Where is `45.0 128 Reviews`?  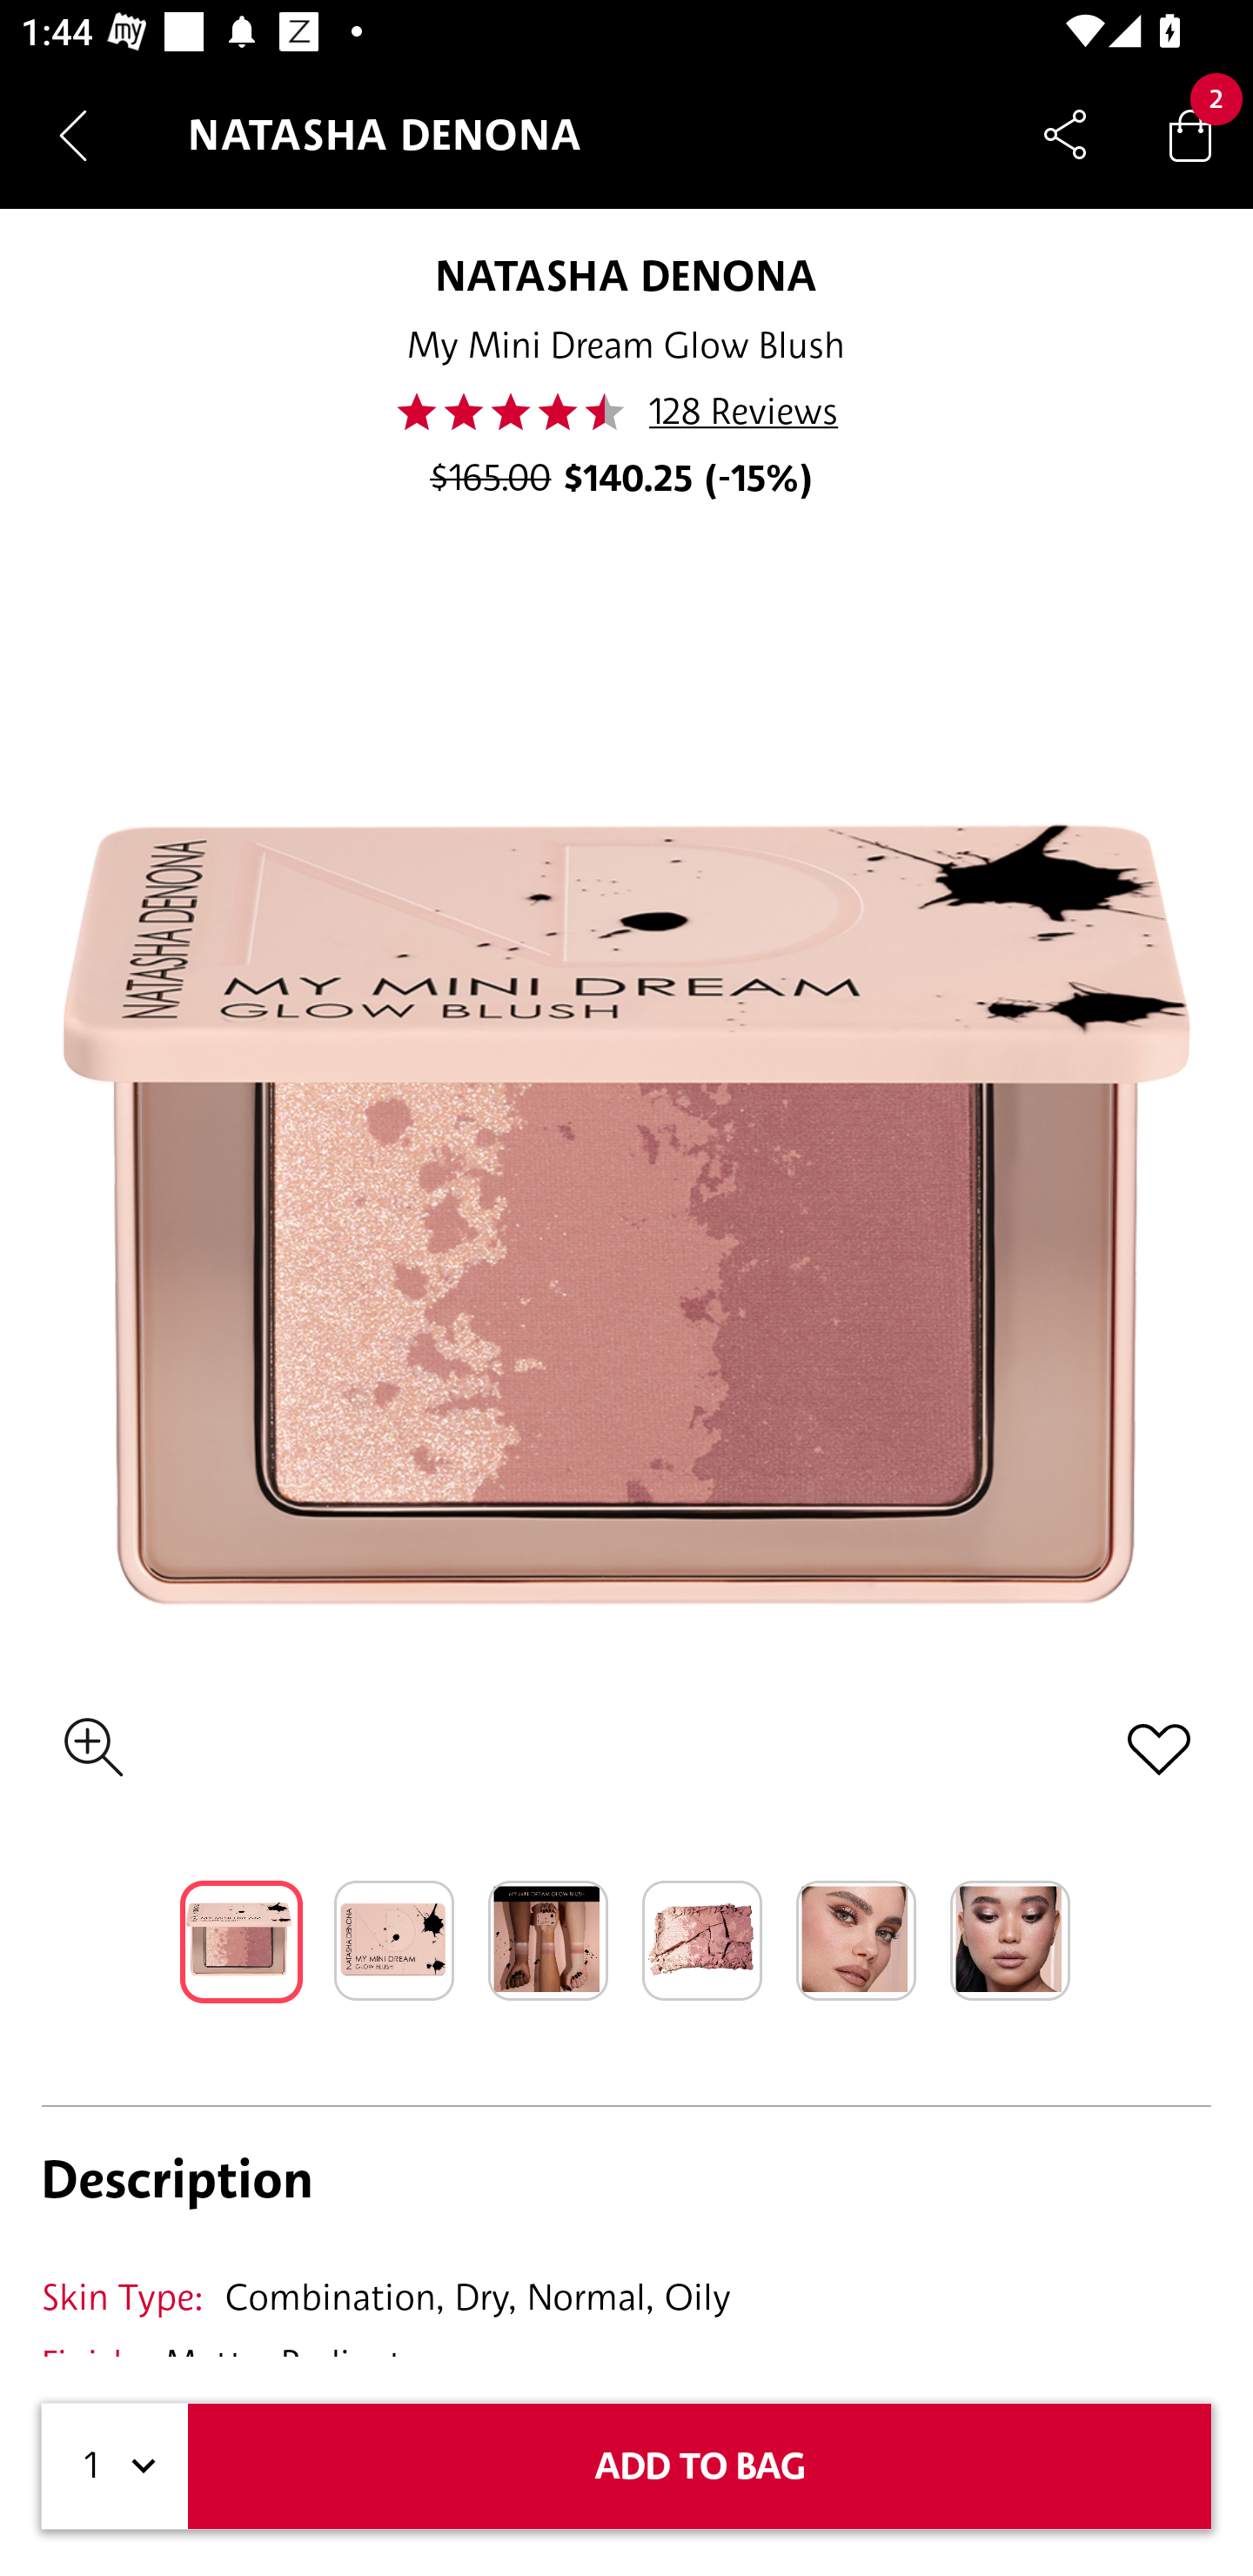
45.0 128 Reviews is located at coordinates (626, 412).